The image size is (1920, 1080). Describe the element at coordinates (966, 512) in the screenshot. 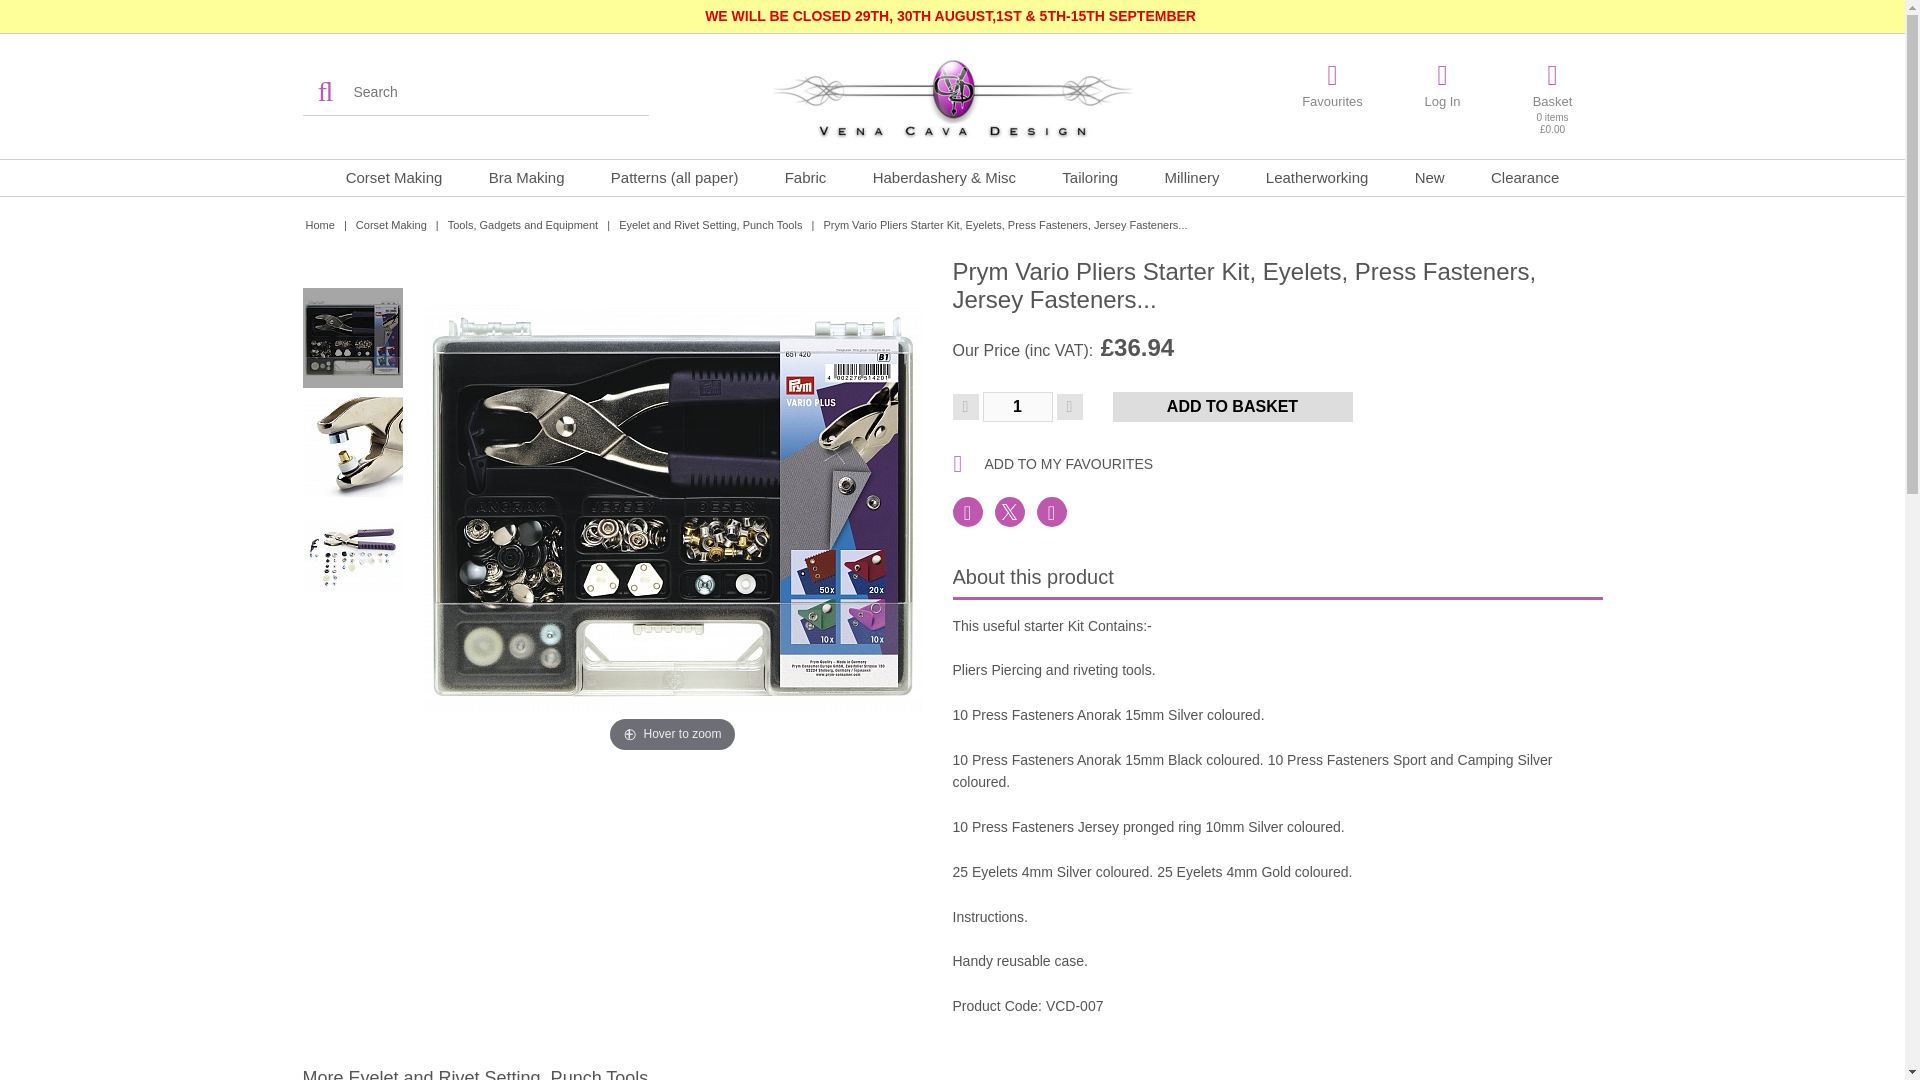

I see `Share on Facebook` at that location.